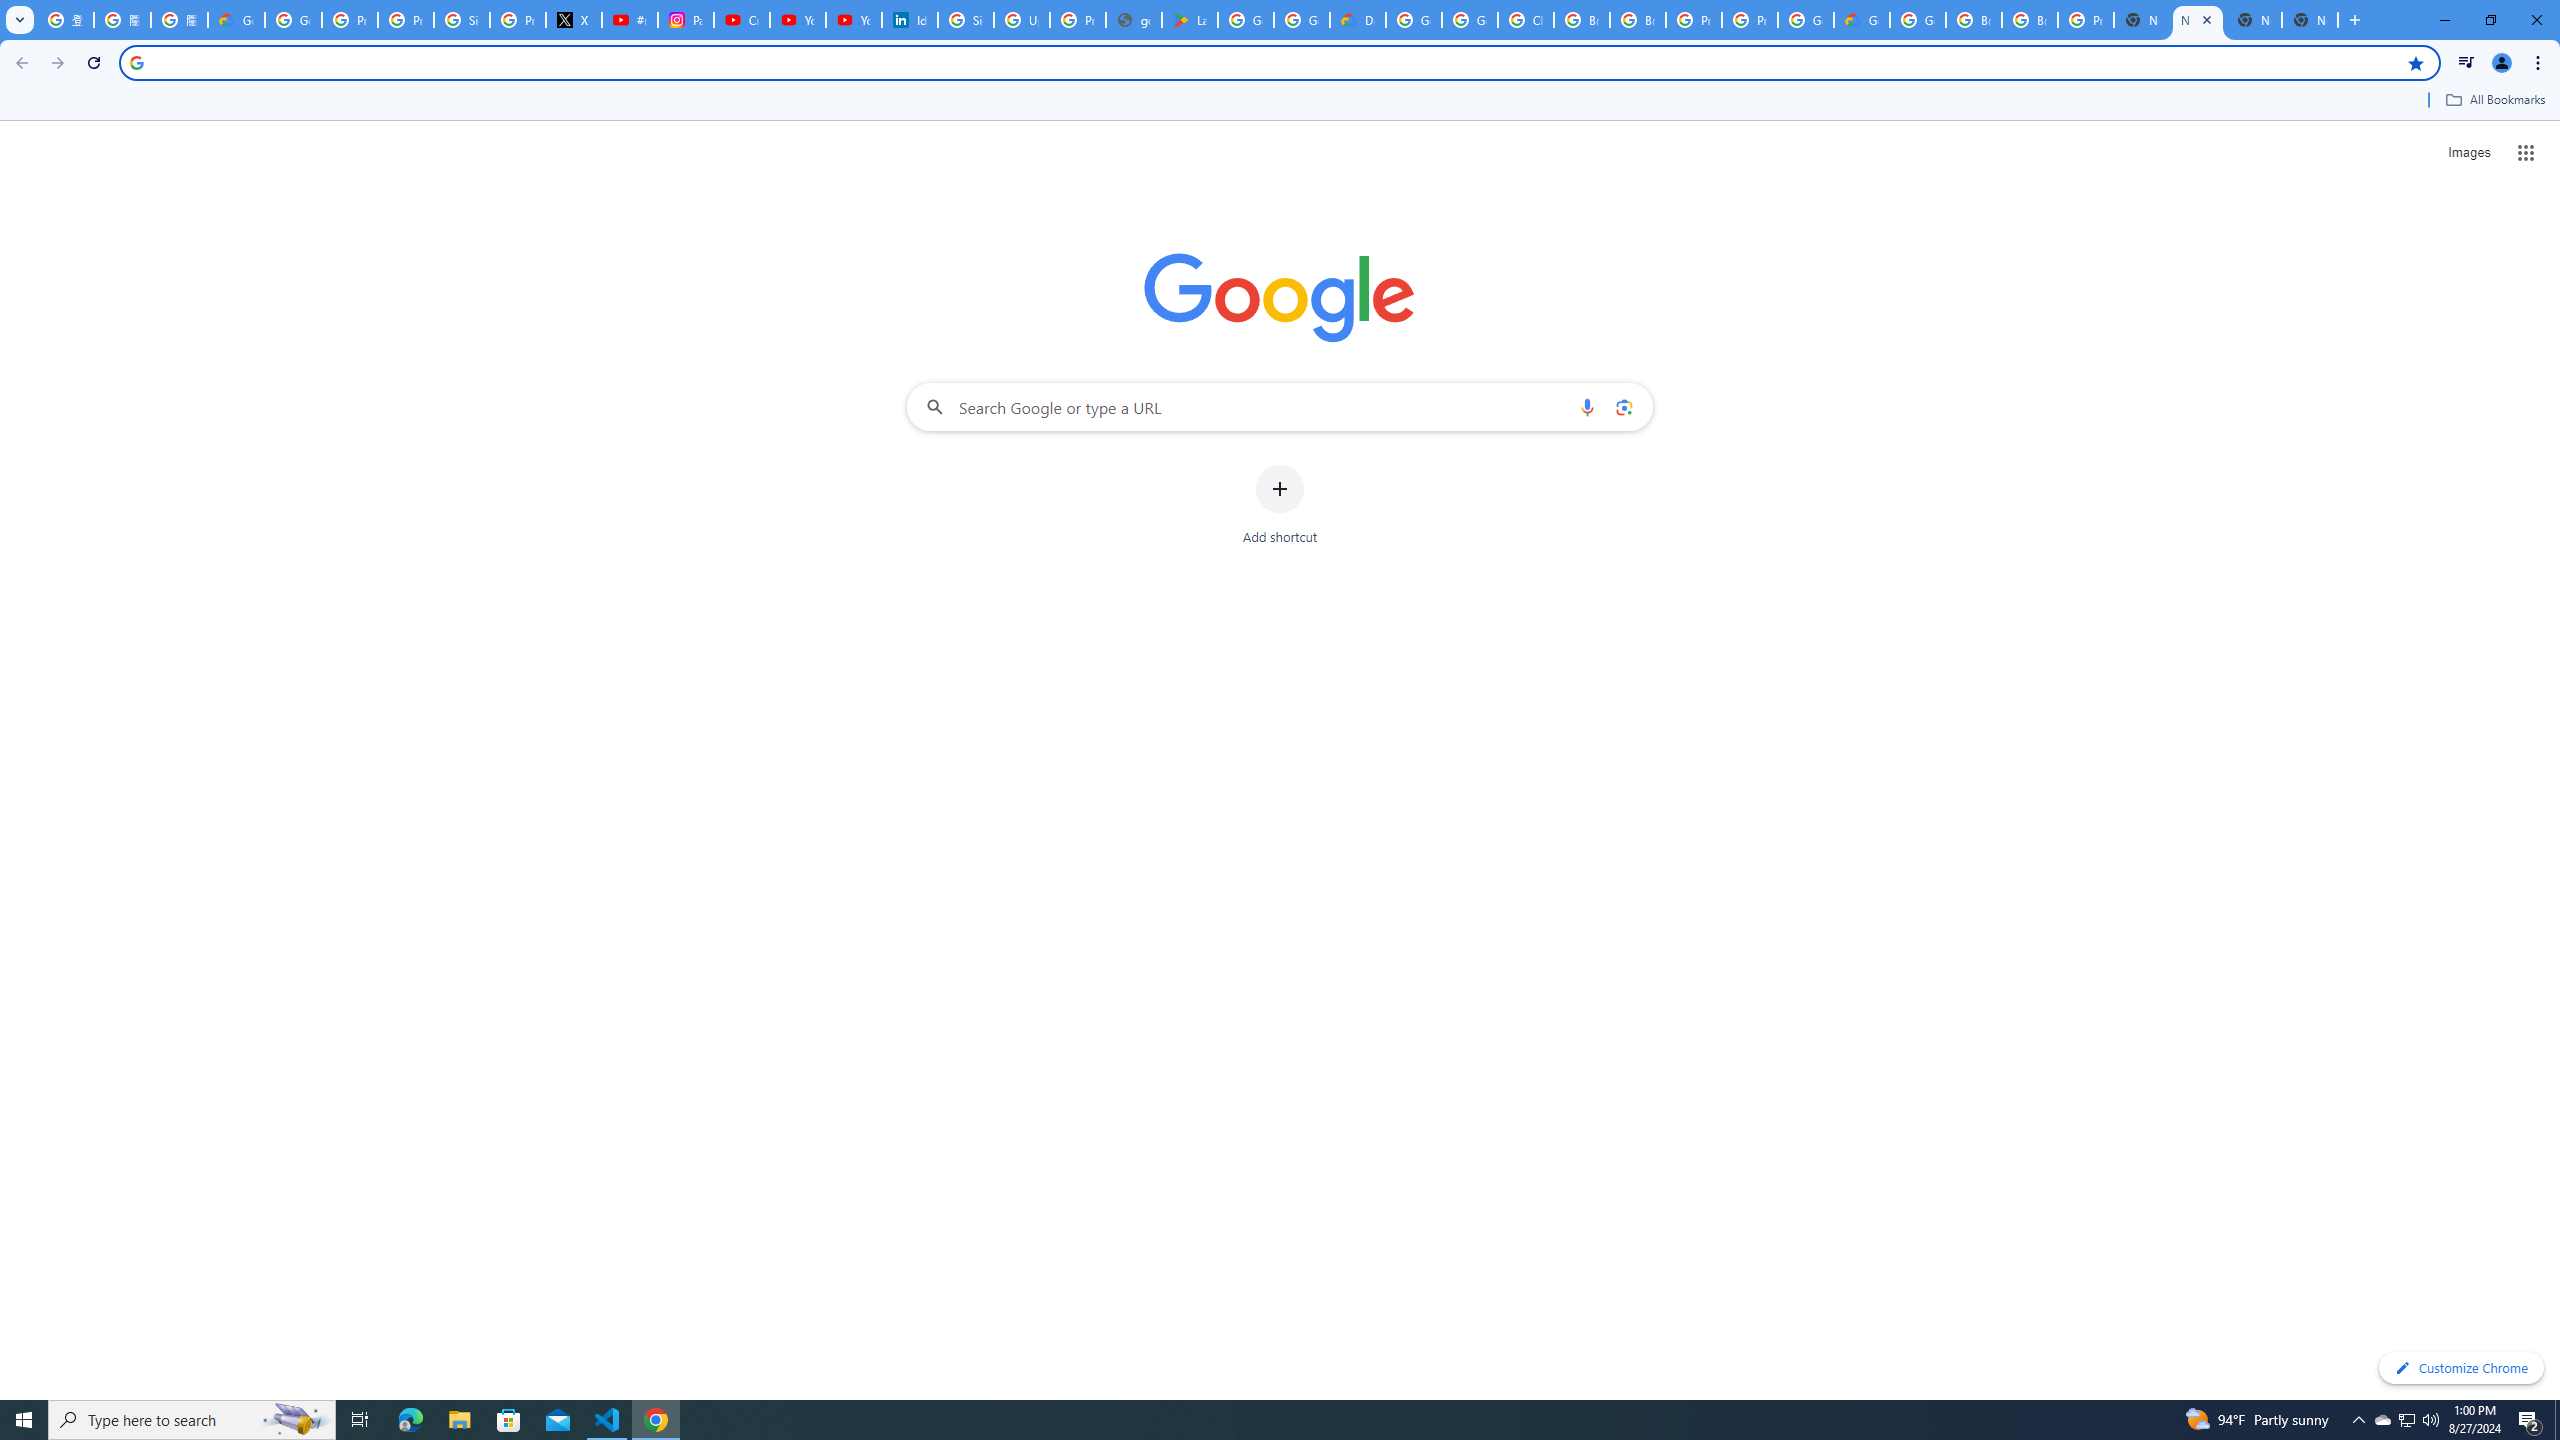 The height and width of the screenshot is (1440, 2560). I want to click on Browse Chrome as a guest - Computer - Google Chrome Help, so click(1582, 20).